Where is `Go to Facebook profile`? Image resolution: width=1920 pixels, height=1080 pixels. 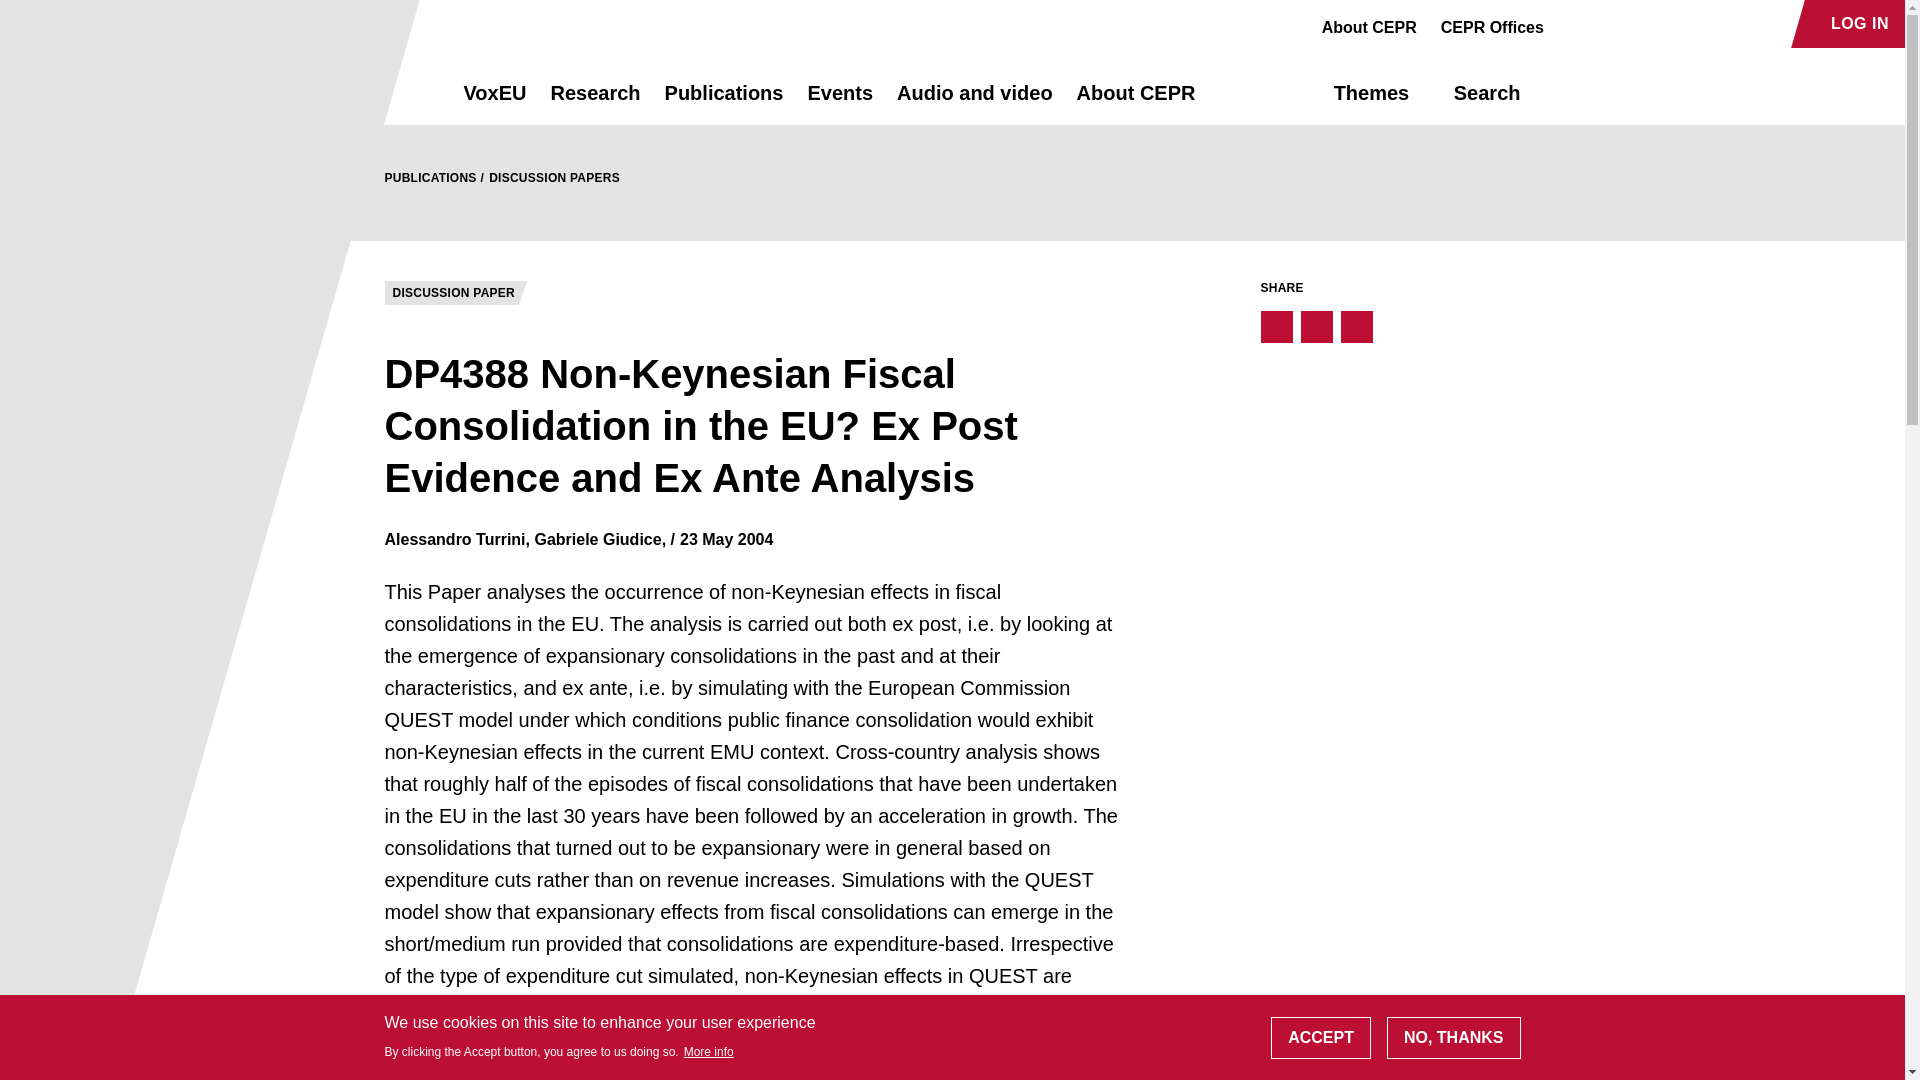 Go to Facebook profile is located at coordinates (1570, 24).